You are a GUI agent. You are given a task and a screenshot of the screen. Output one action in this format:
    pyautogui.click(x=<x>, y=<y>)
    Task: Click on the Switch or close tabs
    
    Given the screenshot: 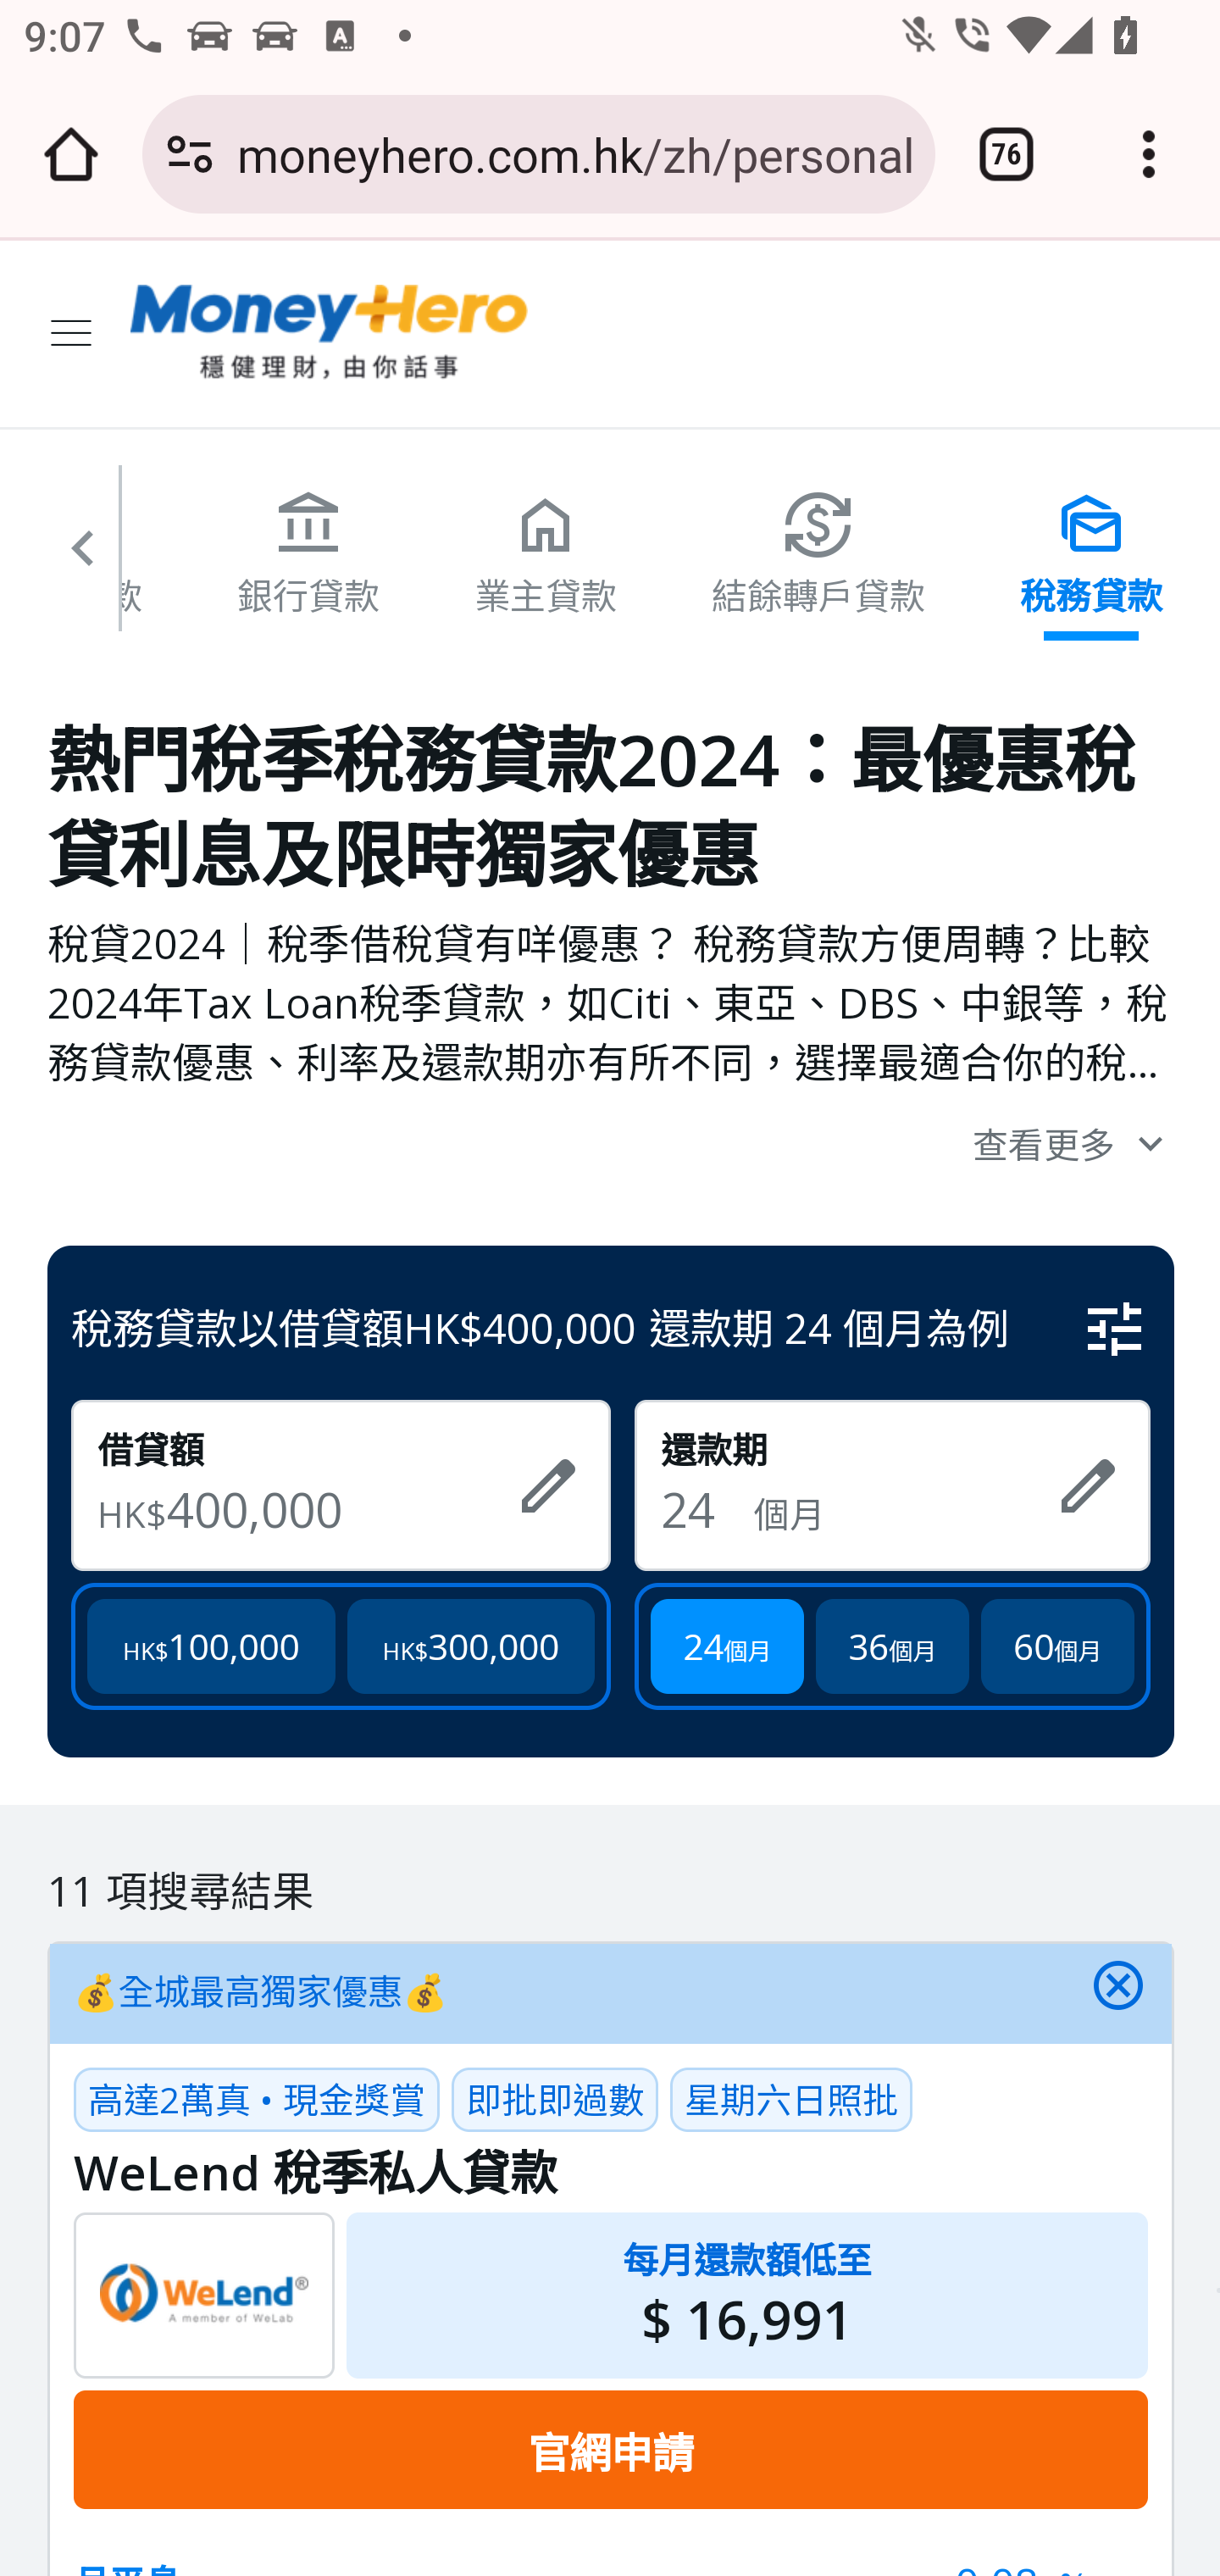 What is the action you would take?
    pyautogui.click(x=1006, y=154)
    